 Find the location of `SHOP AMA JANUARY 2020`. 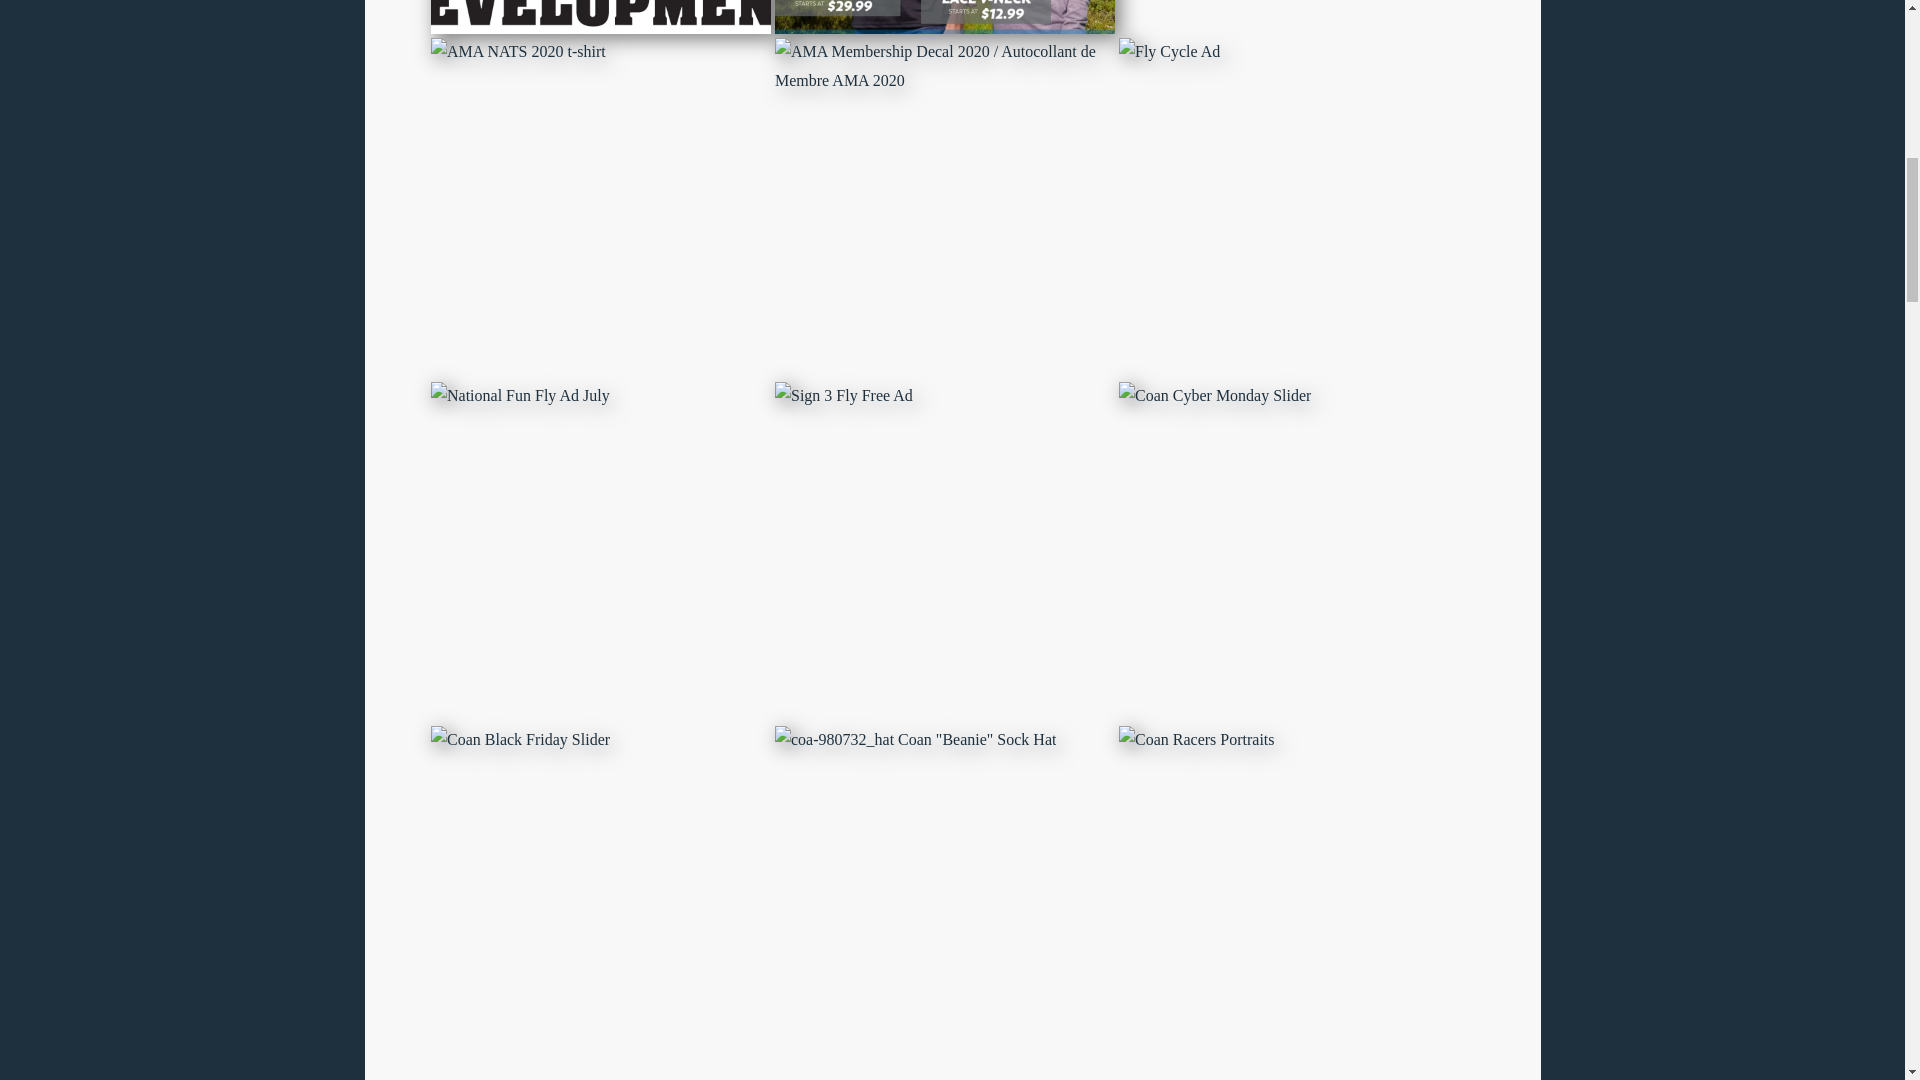

SHOP AMA JANUARY 2020 is located at coordinates (943, 16).